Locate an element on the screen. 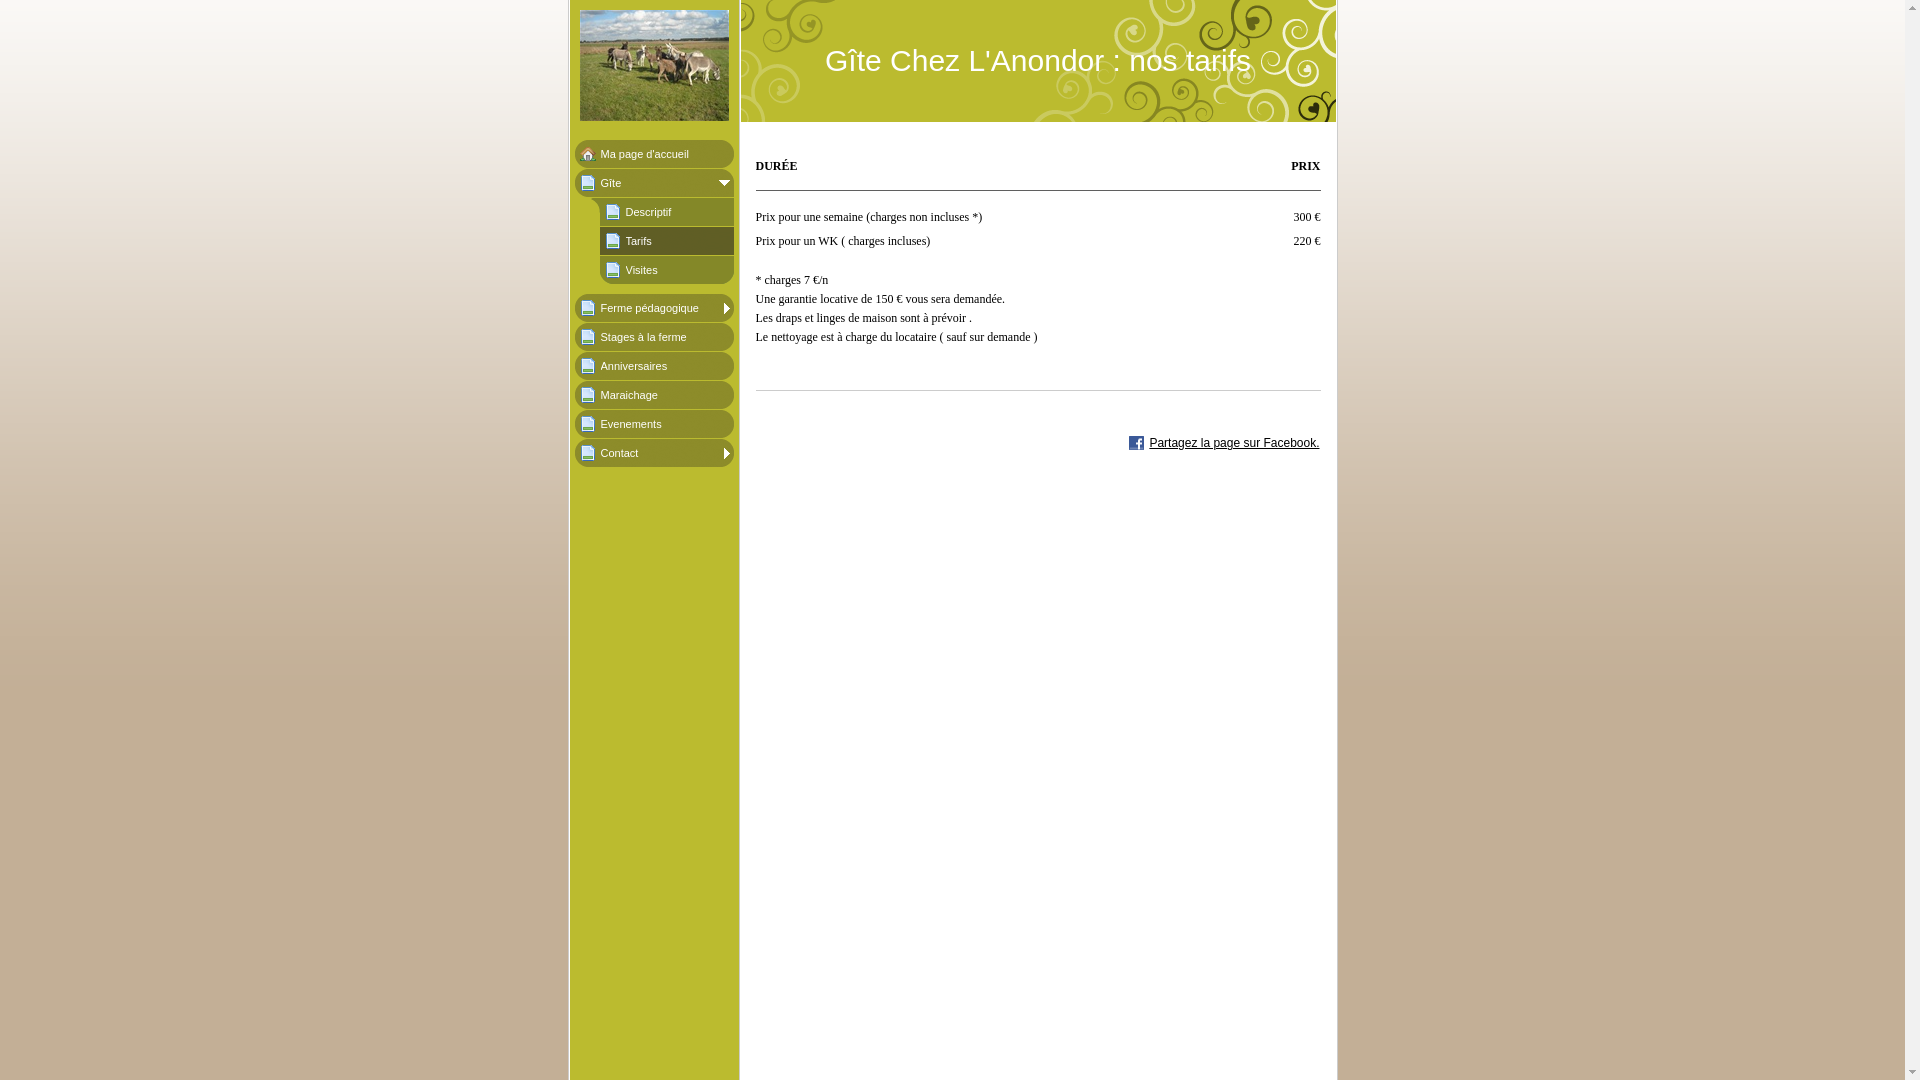 The image size is (1920, 1080). Visites is located at coordinates (667, 270).